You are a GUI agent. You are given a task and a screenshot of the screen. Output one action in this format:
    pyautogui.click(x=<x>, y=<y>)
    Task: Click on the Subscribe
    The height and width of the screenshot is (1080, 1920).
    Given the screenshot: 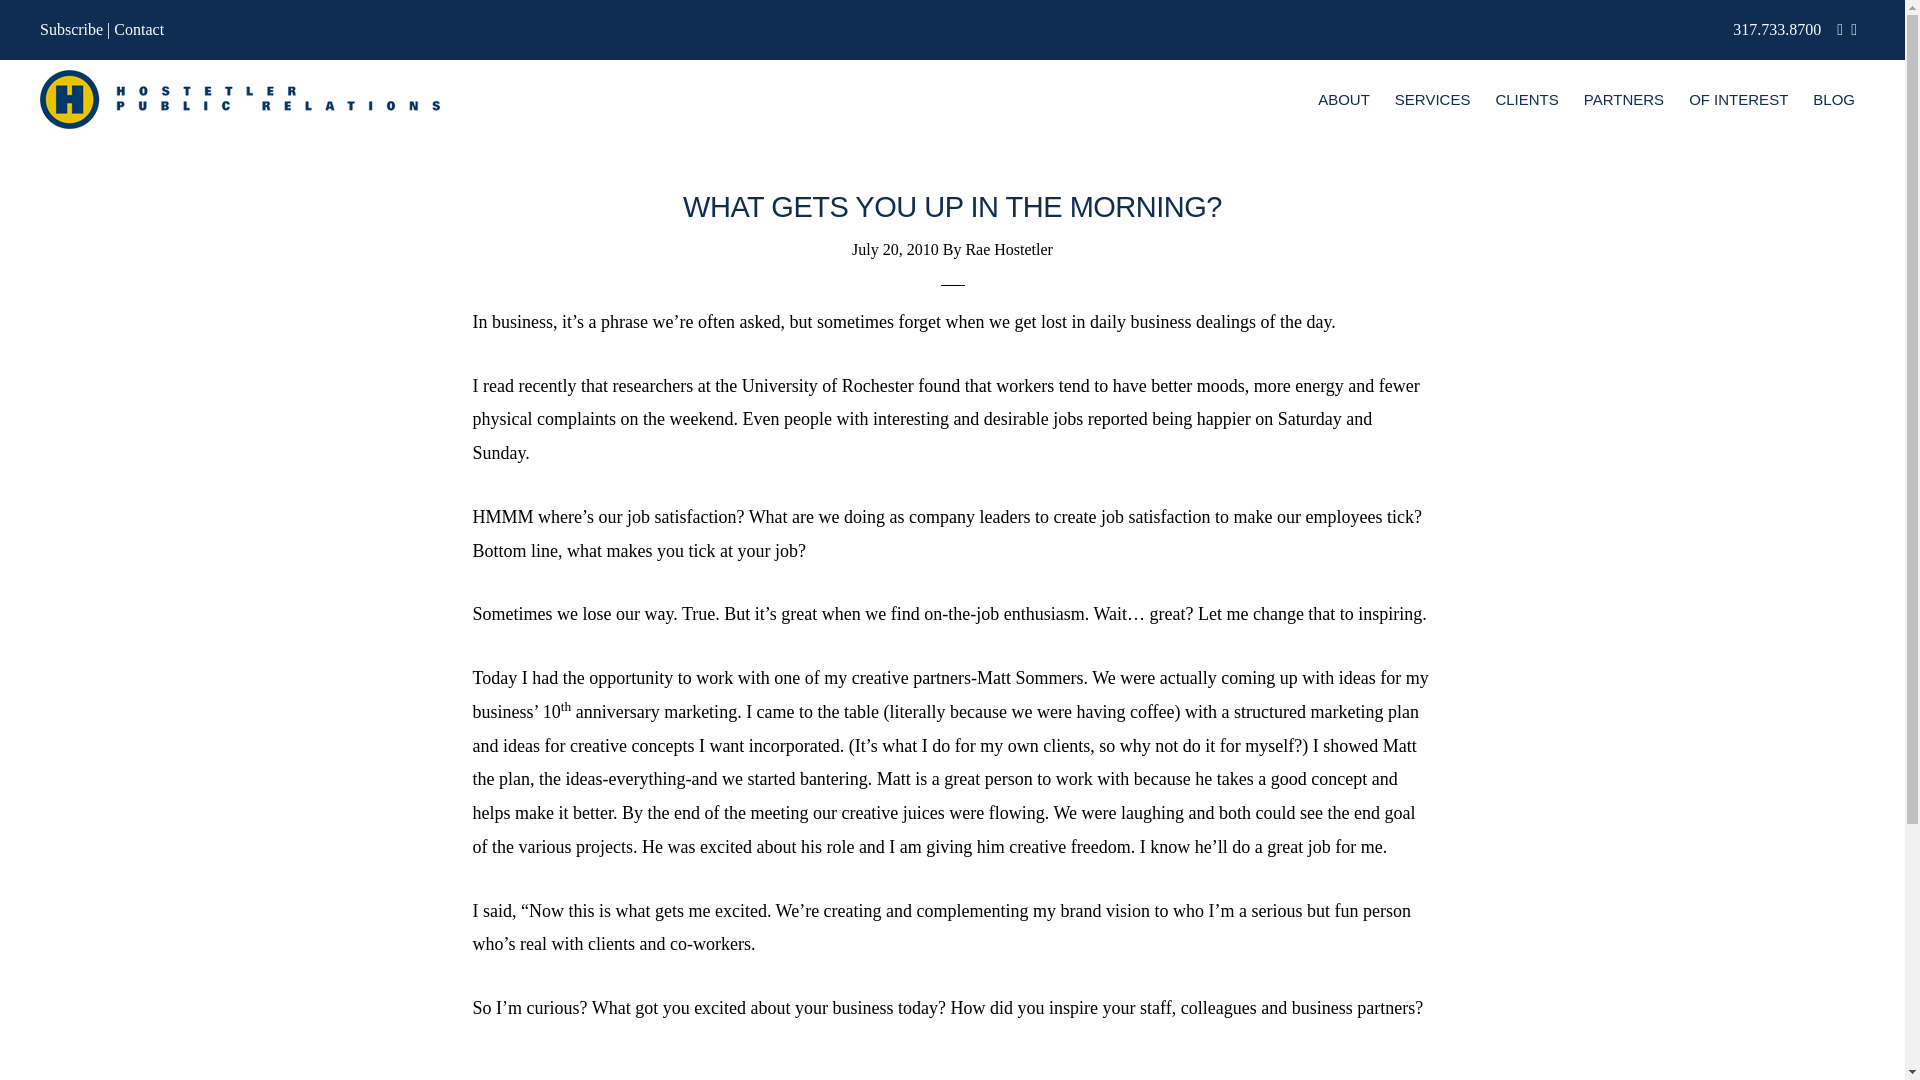 What is the action you would take?
    pyautogui.click(x=72, y=28)
    